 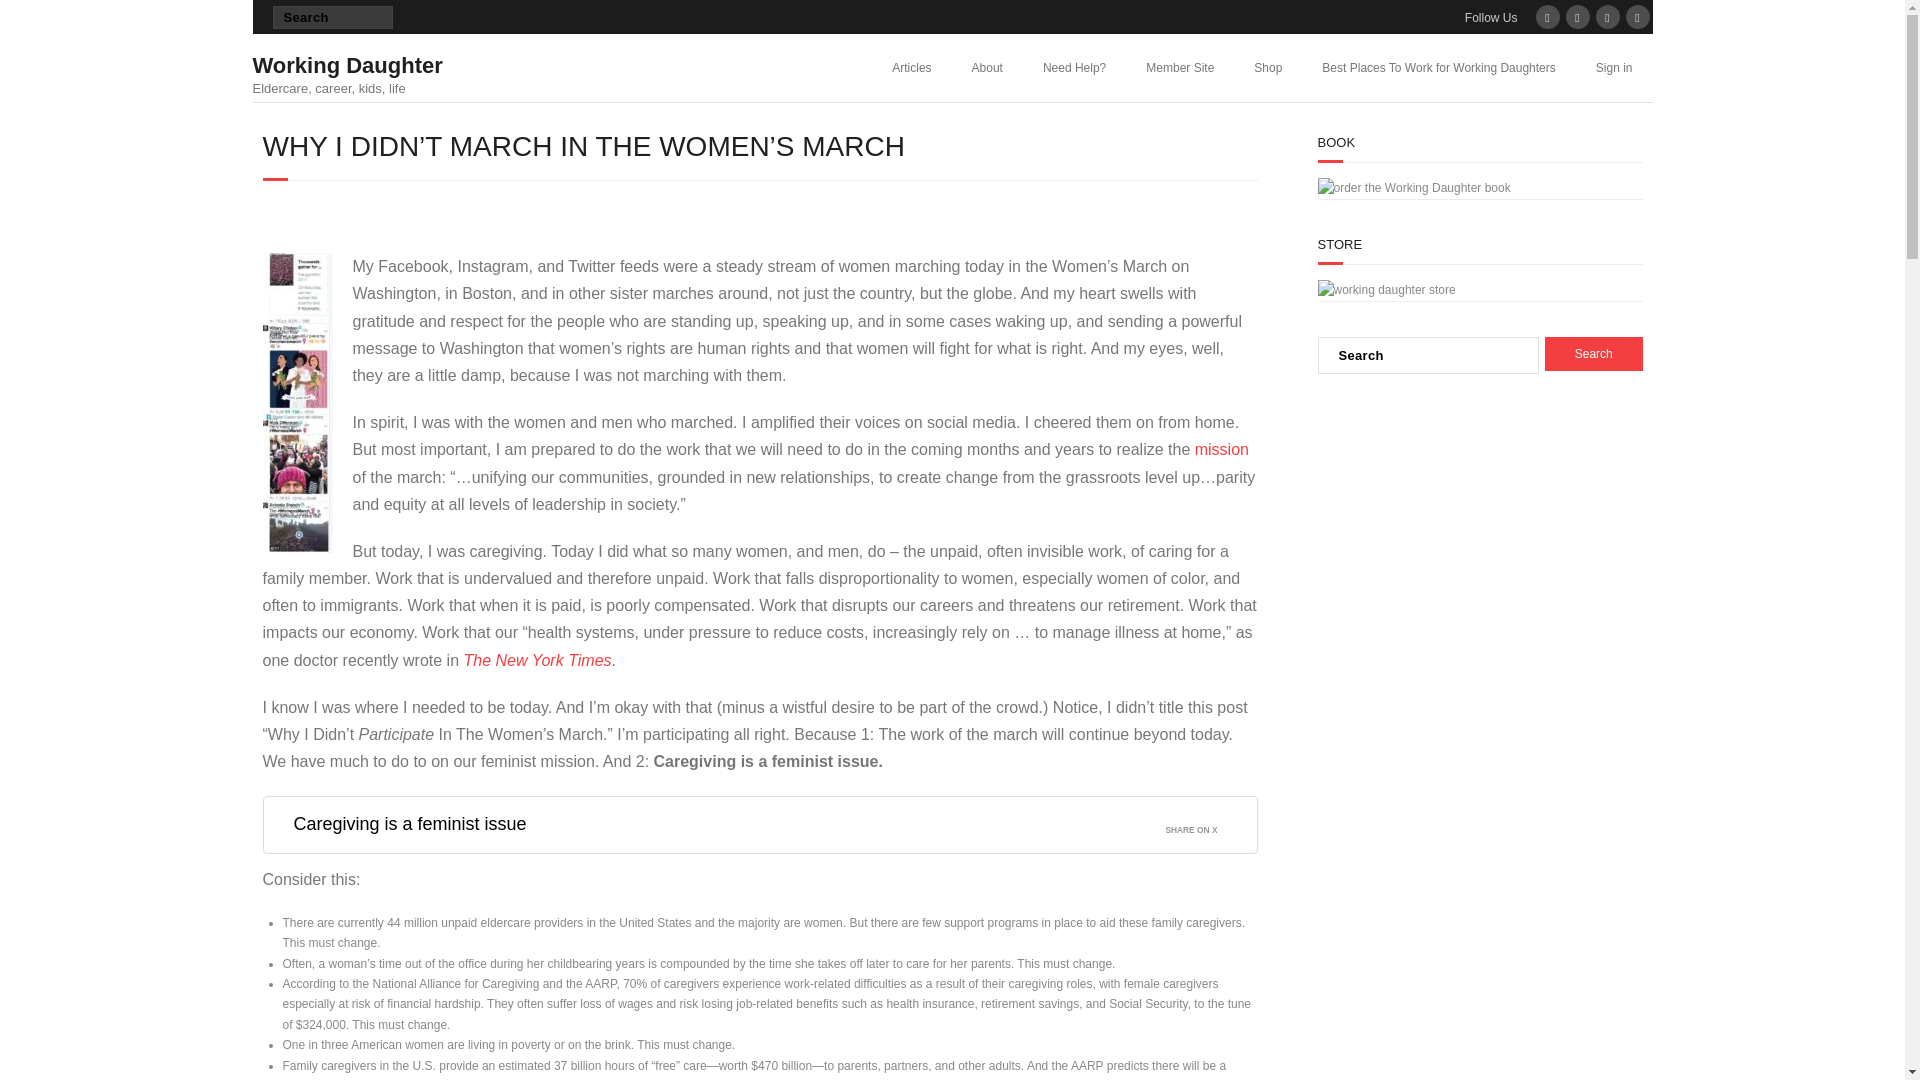 What do you see at coordinates (346, 70) in the screenshot?
I see `Need Help?` at bounding box center [346, 70].